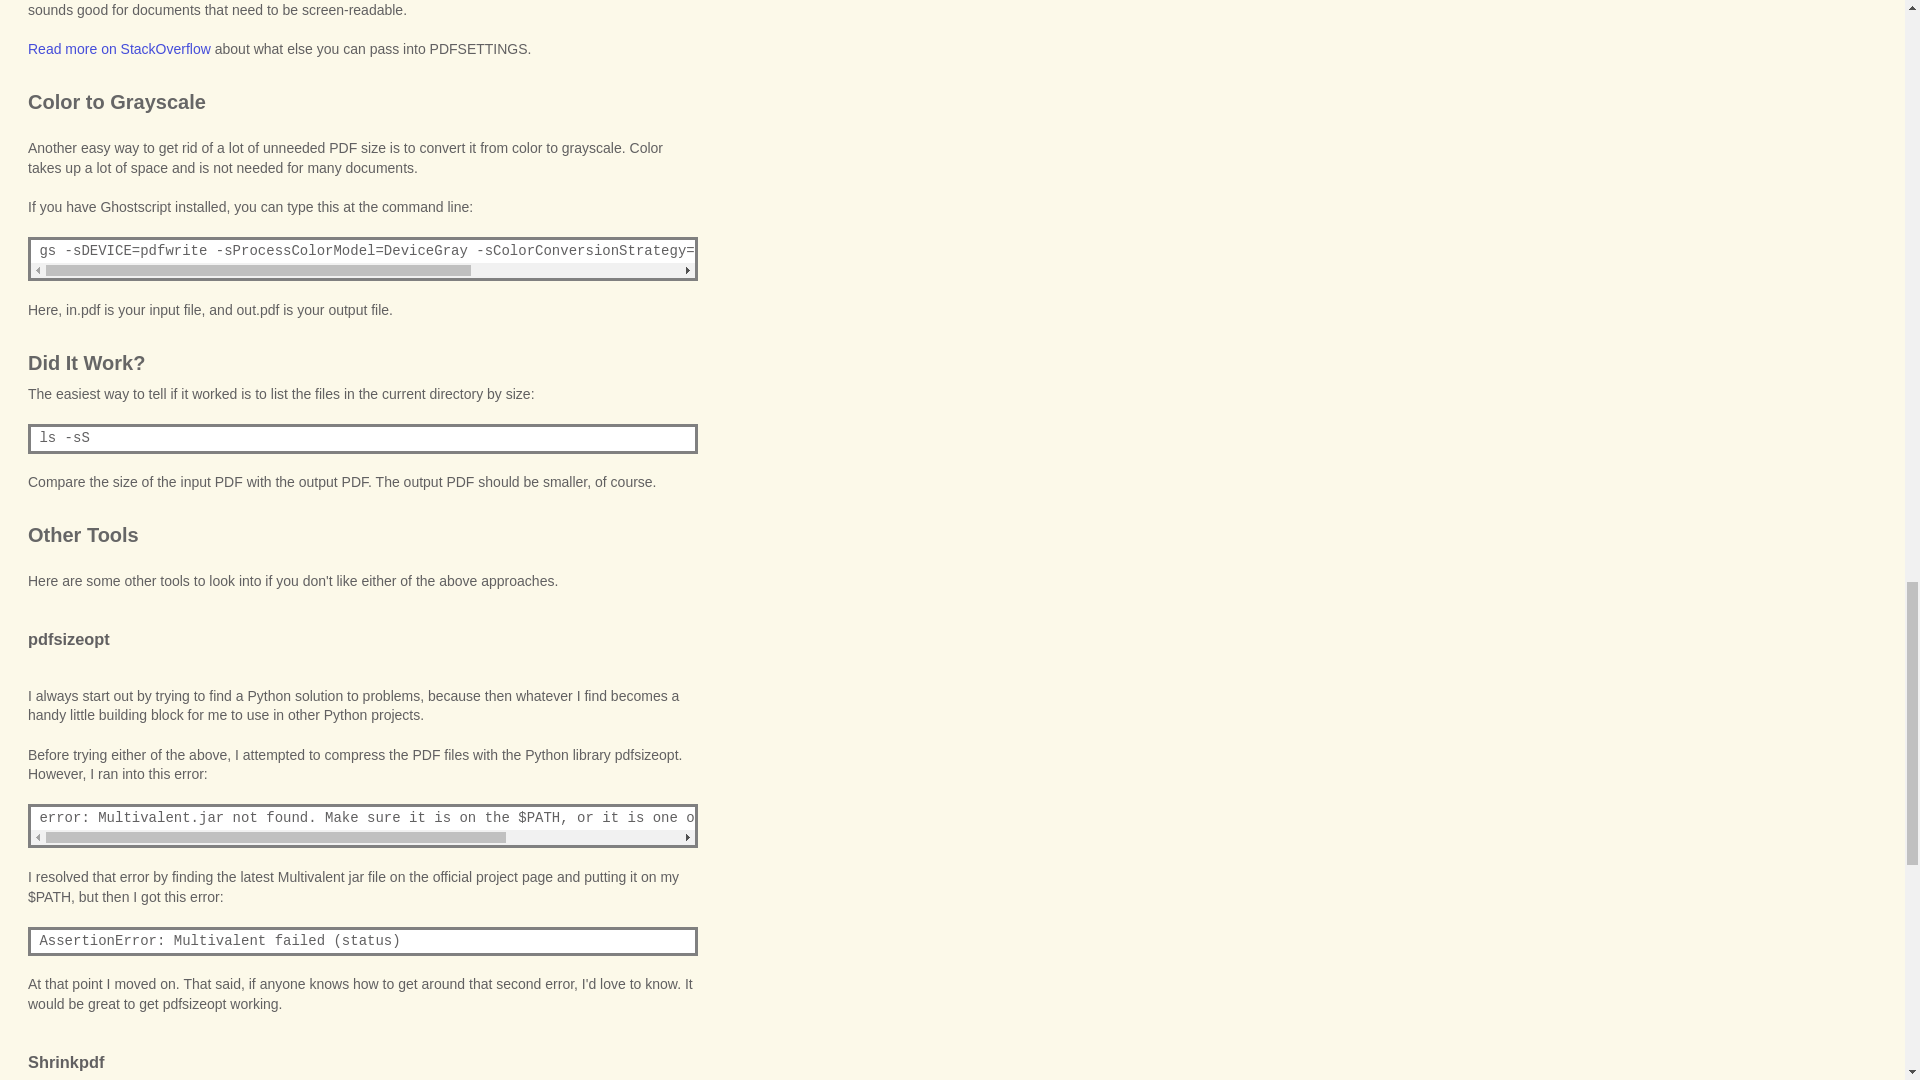  What do you see at coordinates (120, 49) in the screenshot?
I see `Read more on StackOverflow` at bounding box center [120, 49].